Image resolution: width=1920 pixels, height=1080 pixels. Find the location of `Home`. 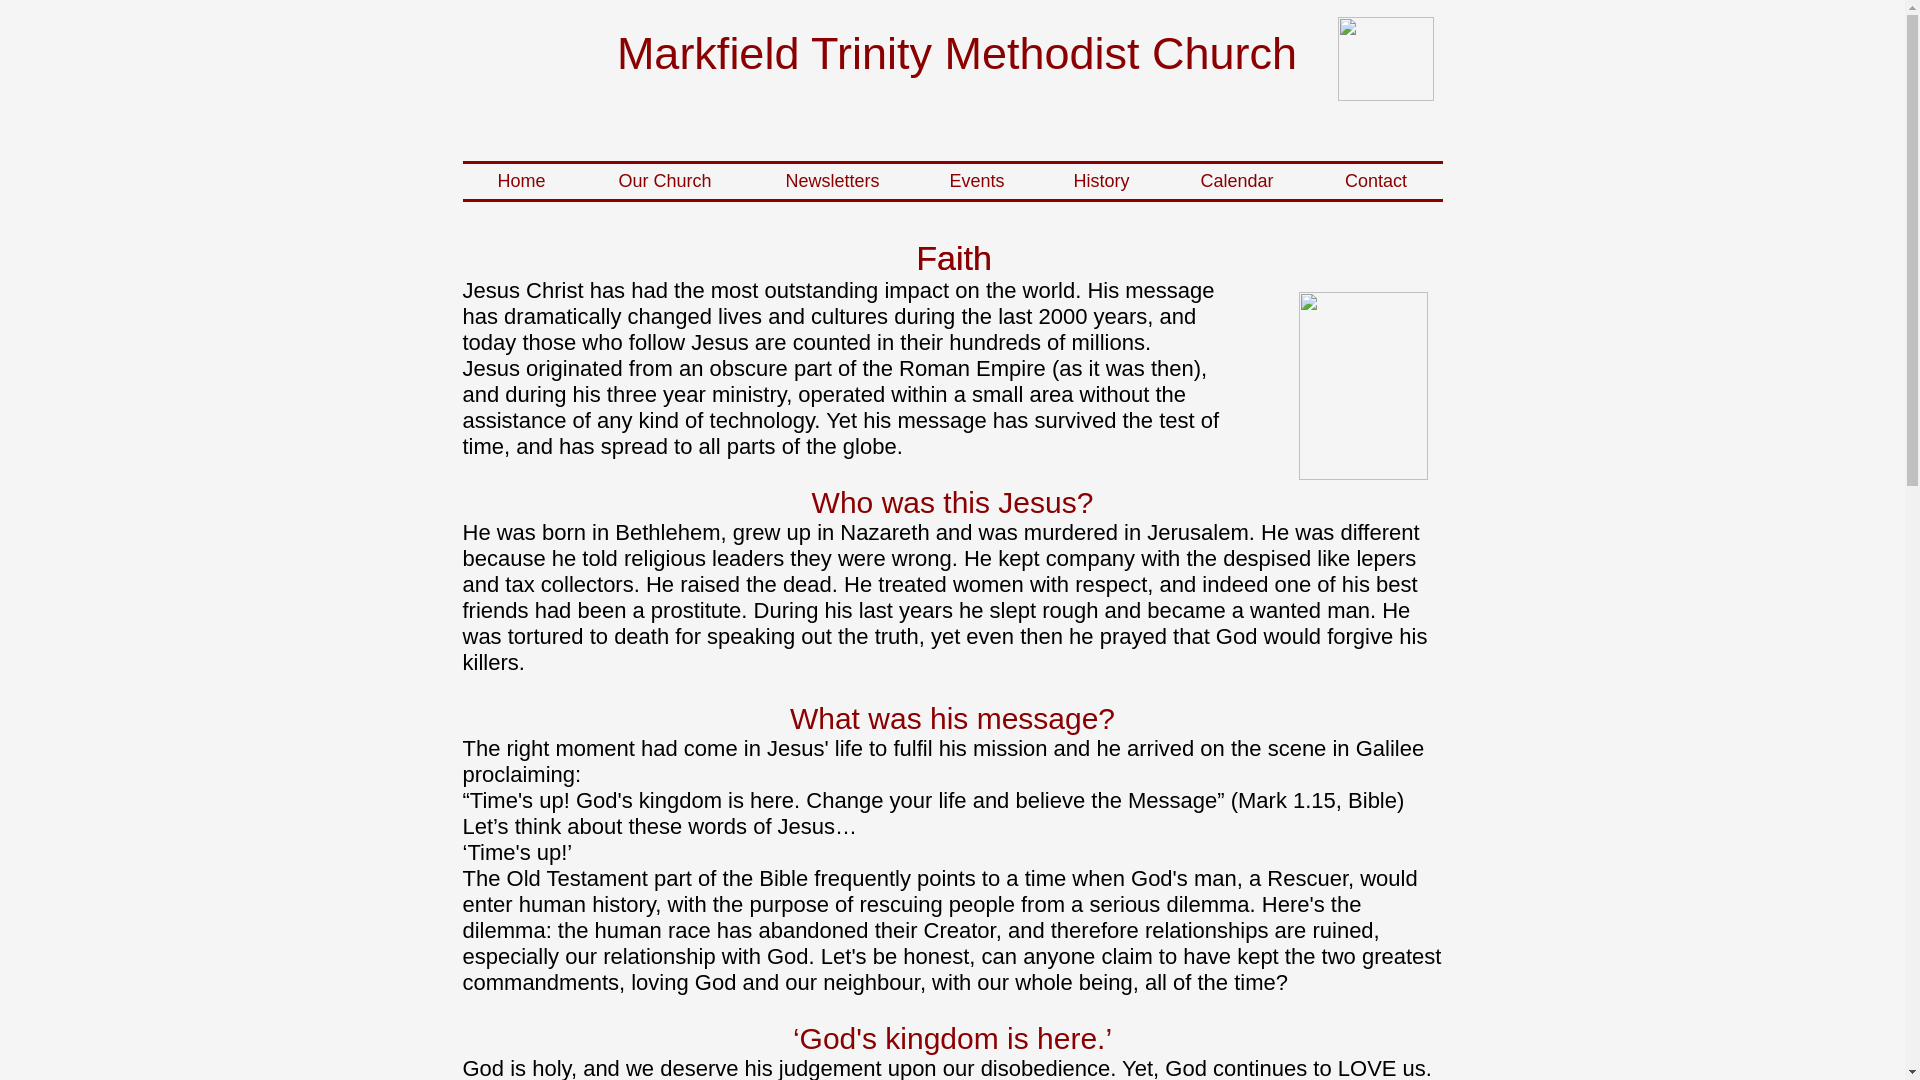

Home is located at coordinates (520, 181).